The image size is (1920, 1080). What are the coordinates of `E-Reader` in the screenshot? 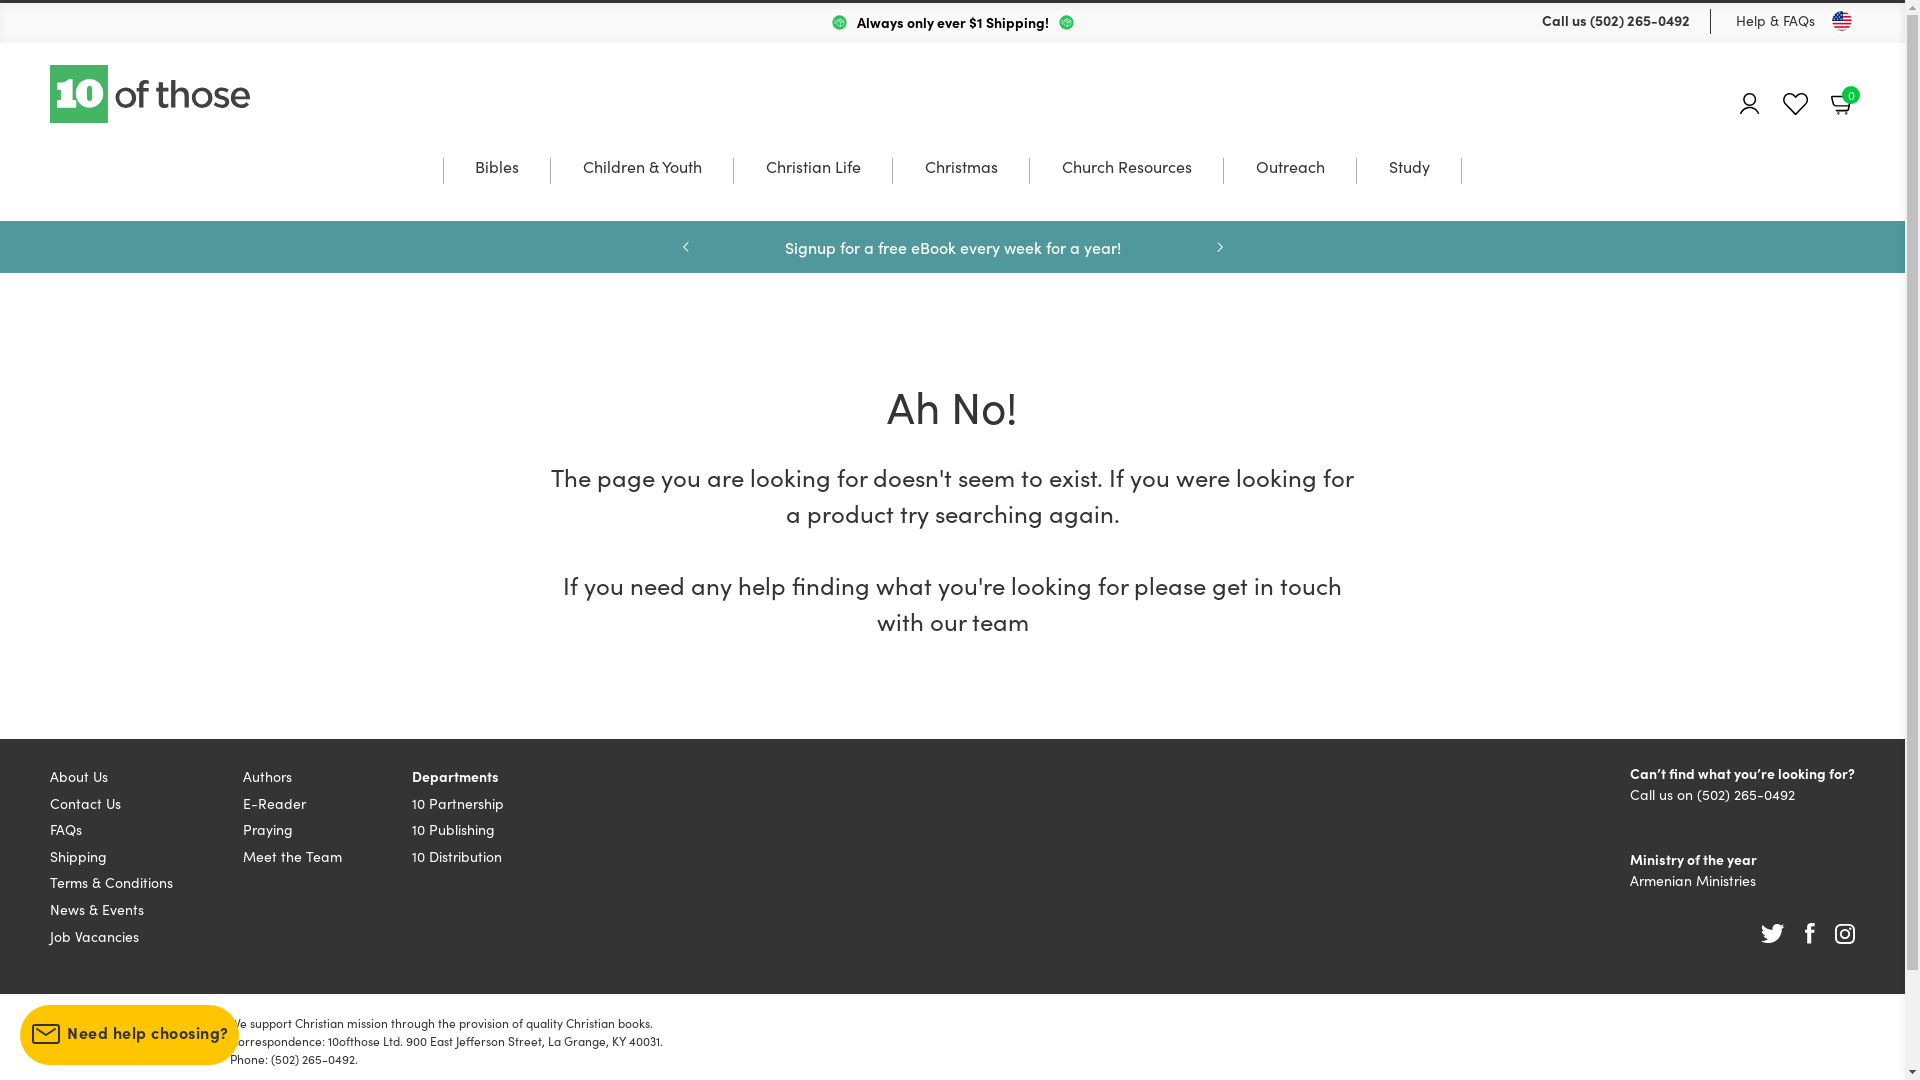 It's located at (274, 803).